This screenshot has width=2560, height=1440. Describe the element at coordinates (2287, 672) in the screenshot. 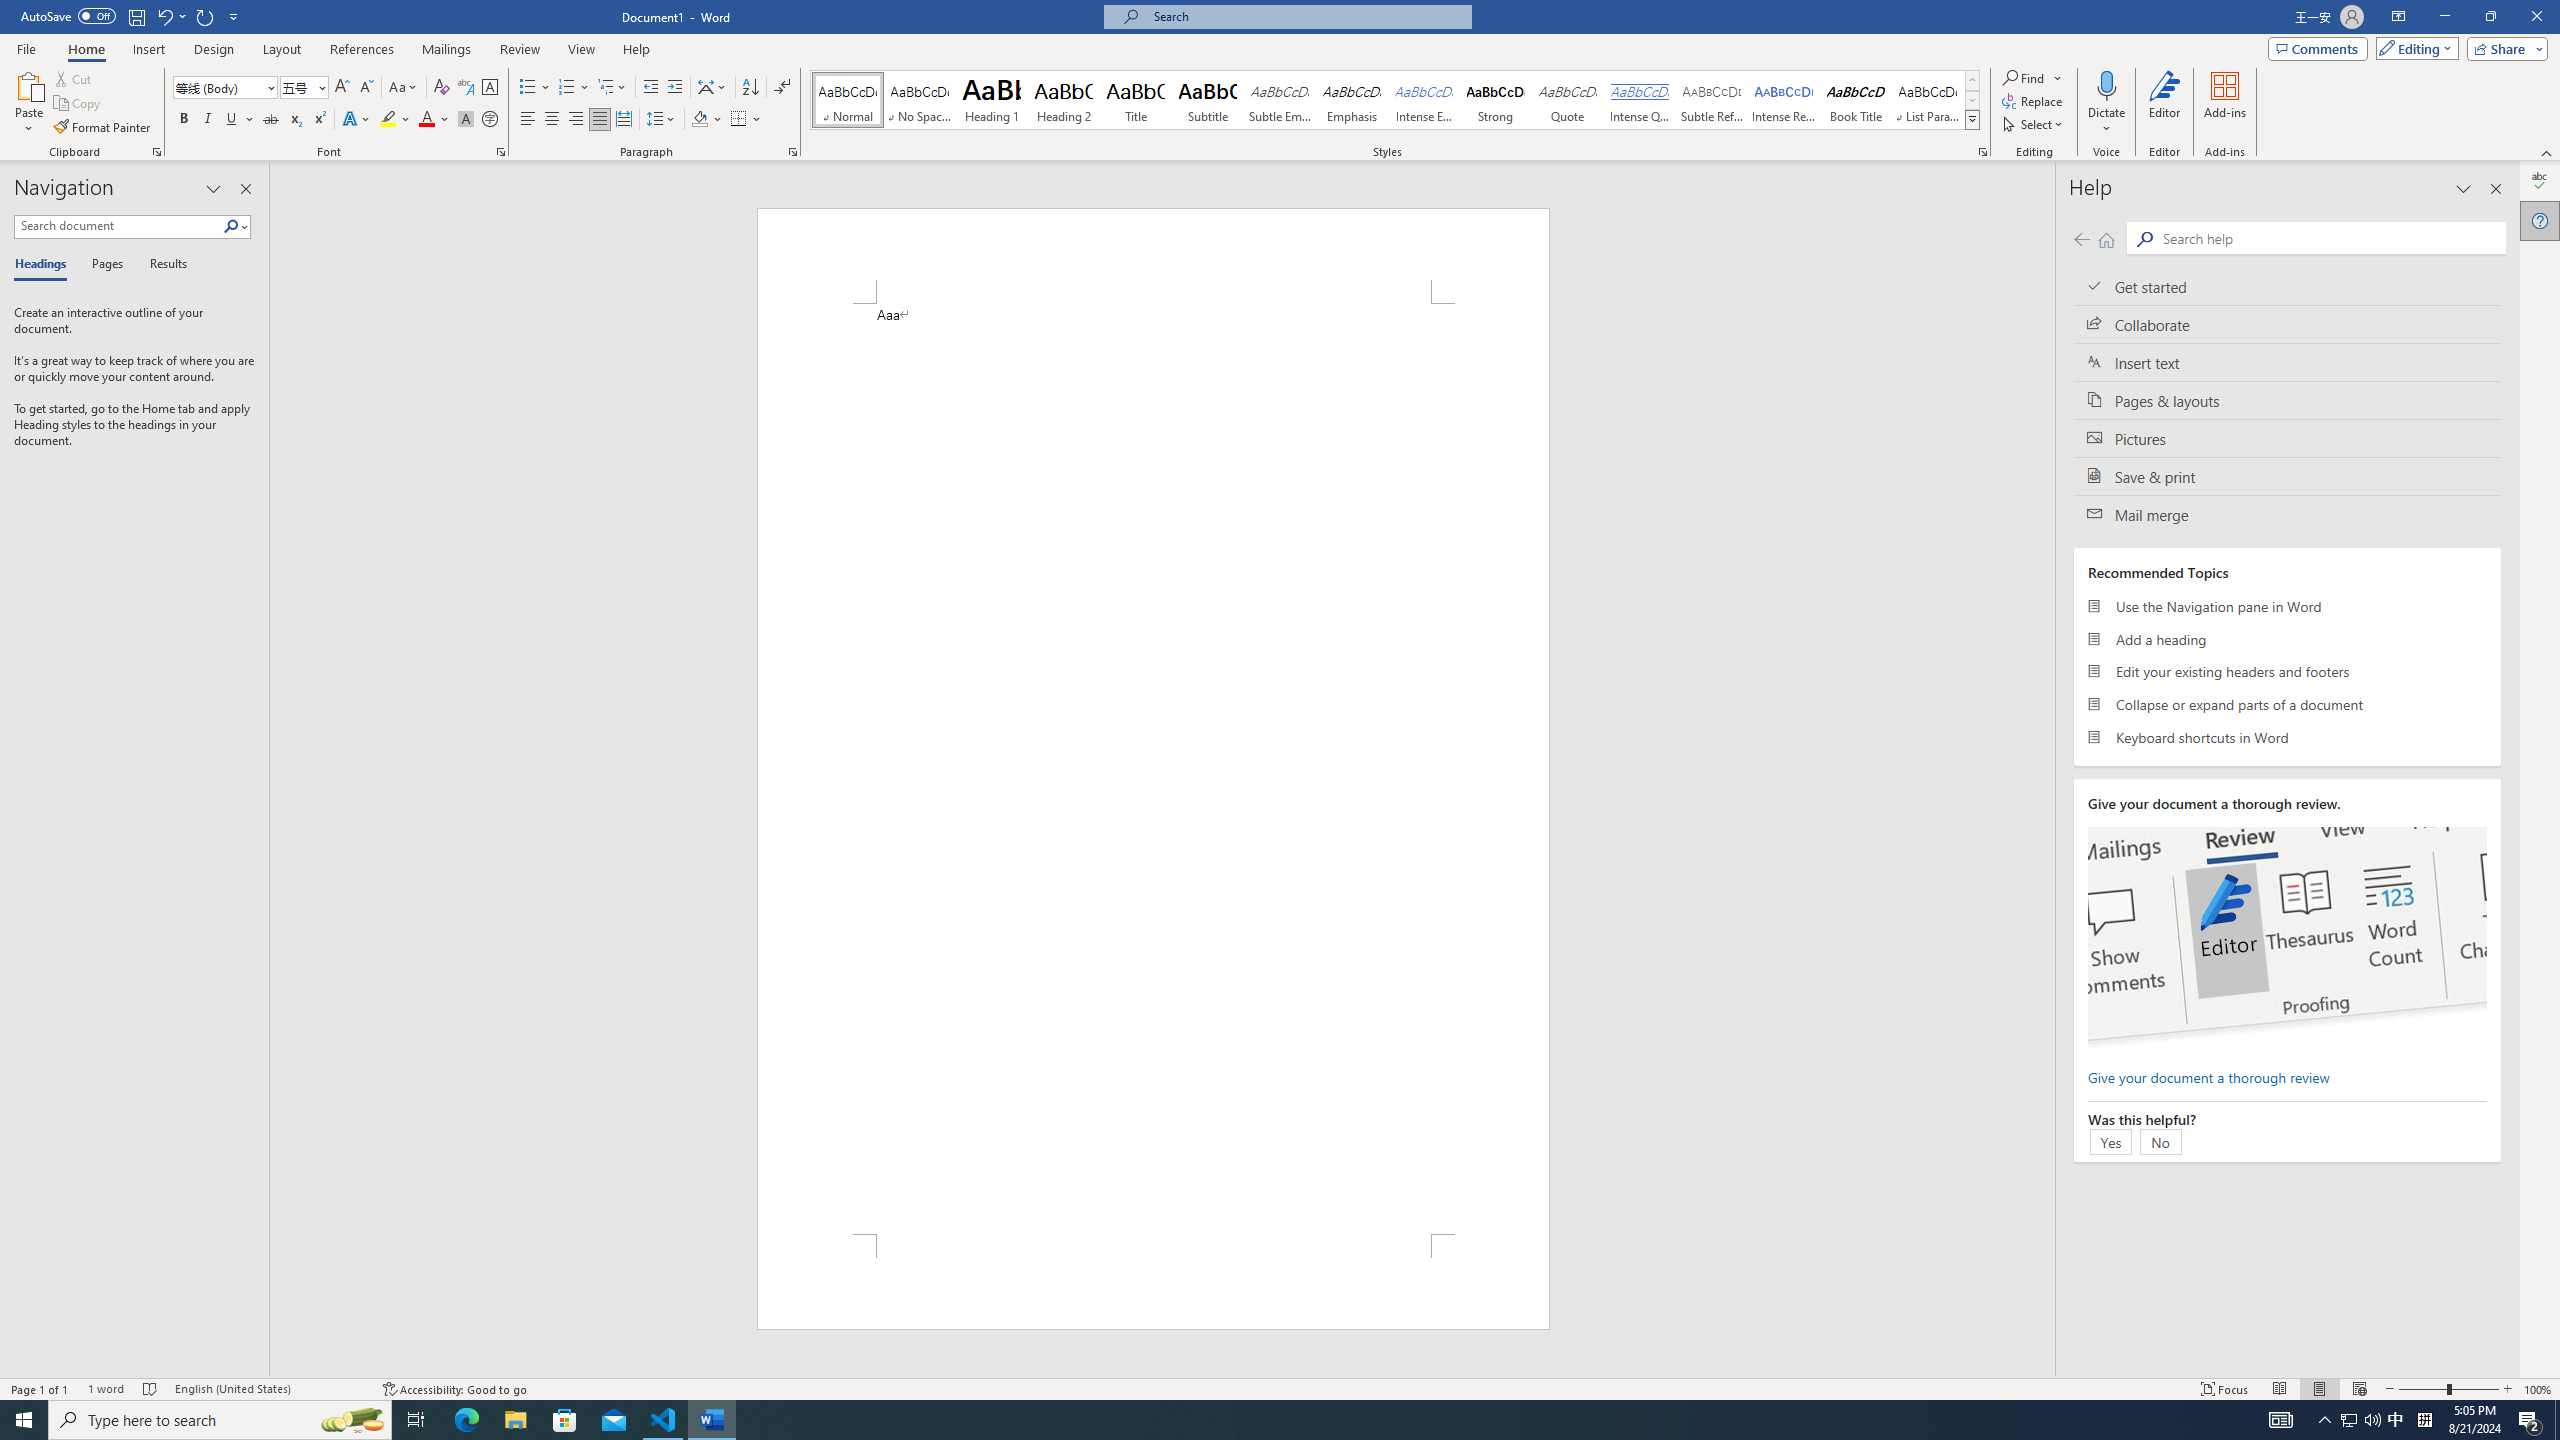

I see `Edit your existing headers and footers` at that location.